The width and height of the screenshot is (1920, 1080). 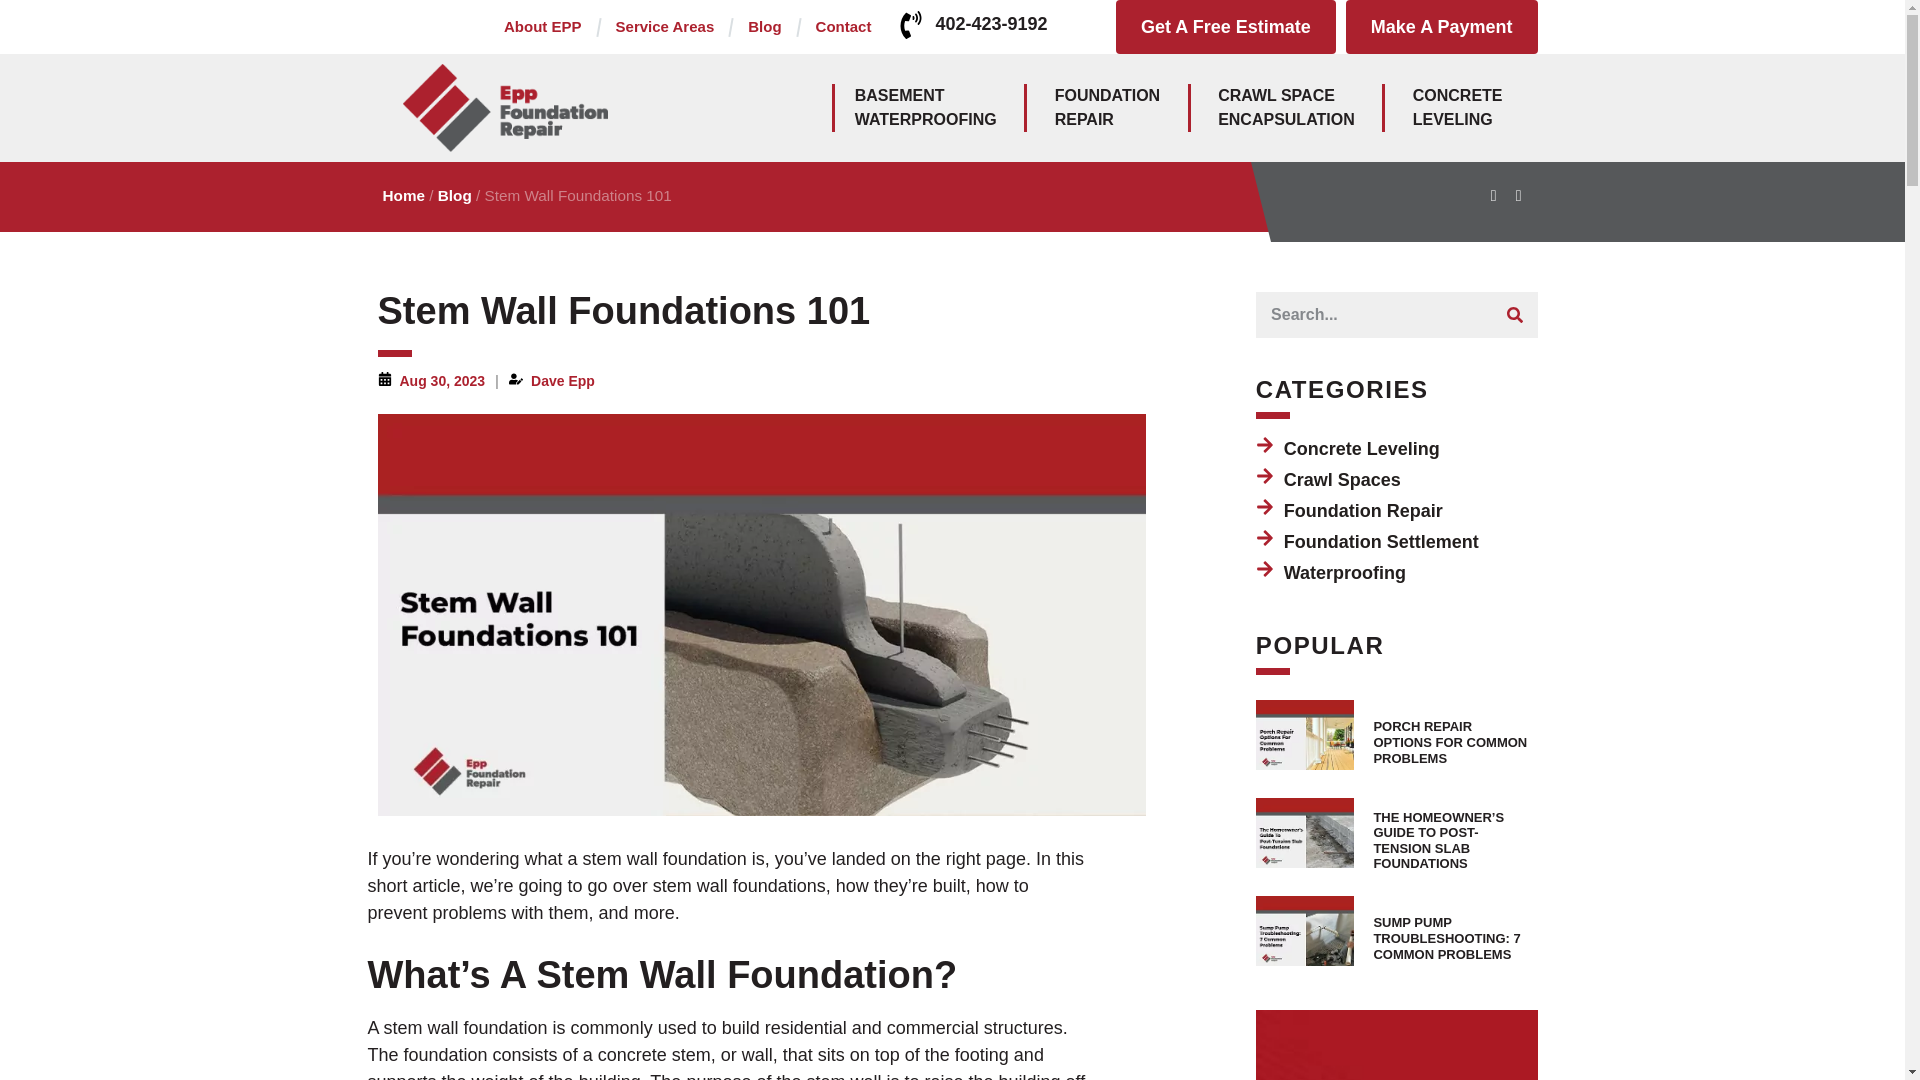 What do you see at coordinates (1226, 27) in the screenshot?
I see `402-423-9192` at bounding box center [1226, 27].